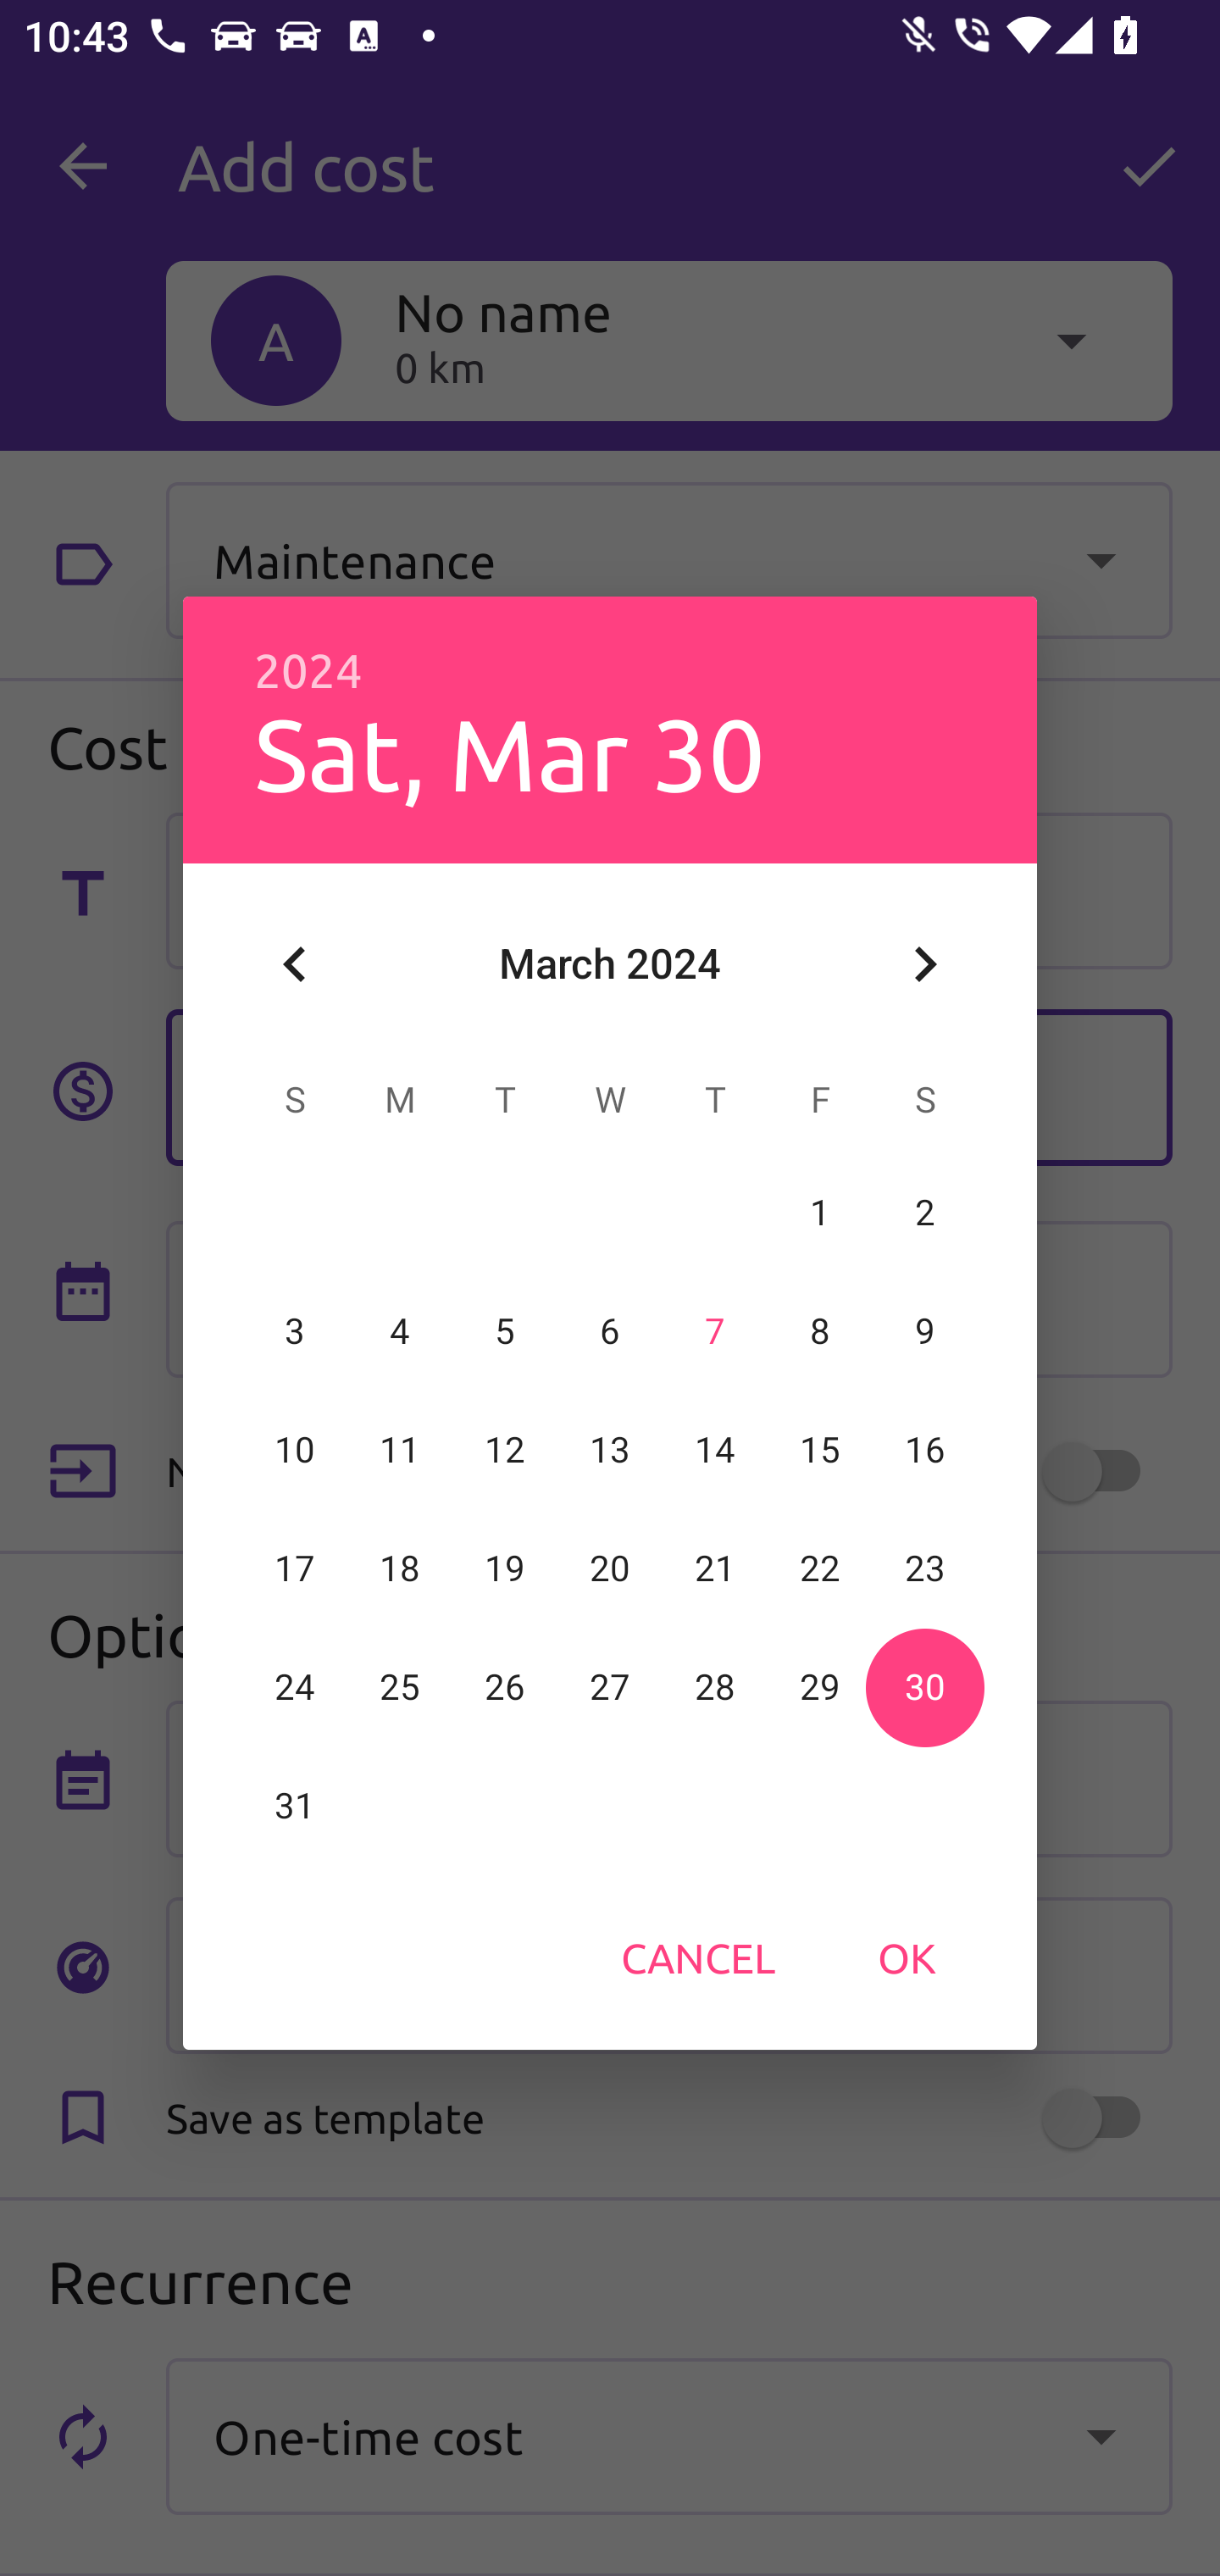 The image size is (1220, 2576). Describe the element at coordinates (505, 1331) in the screenshot. I see `5 05 March 2024` at that location.